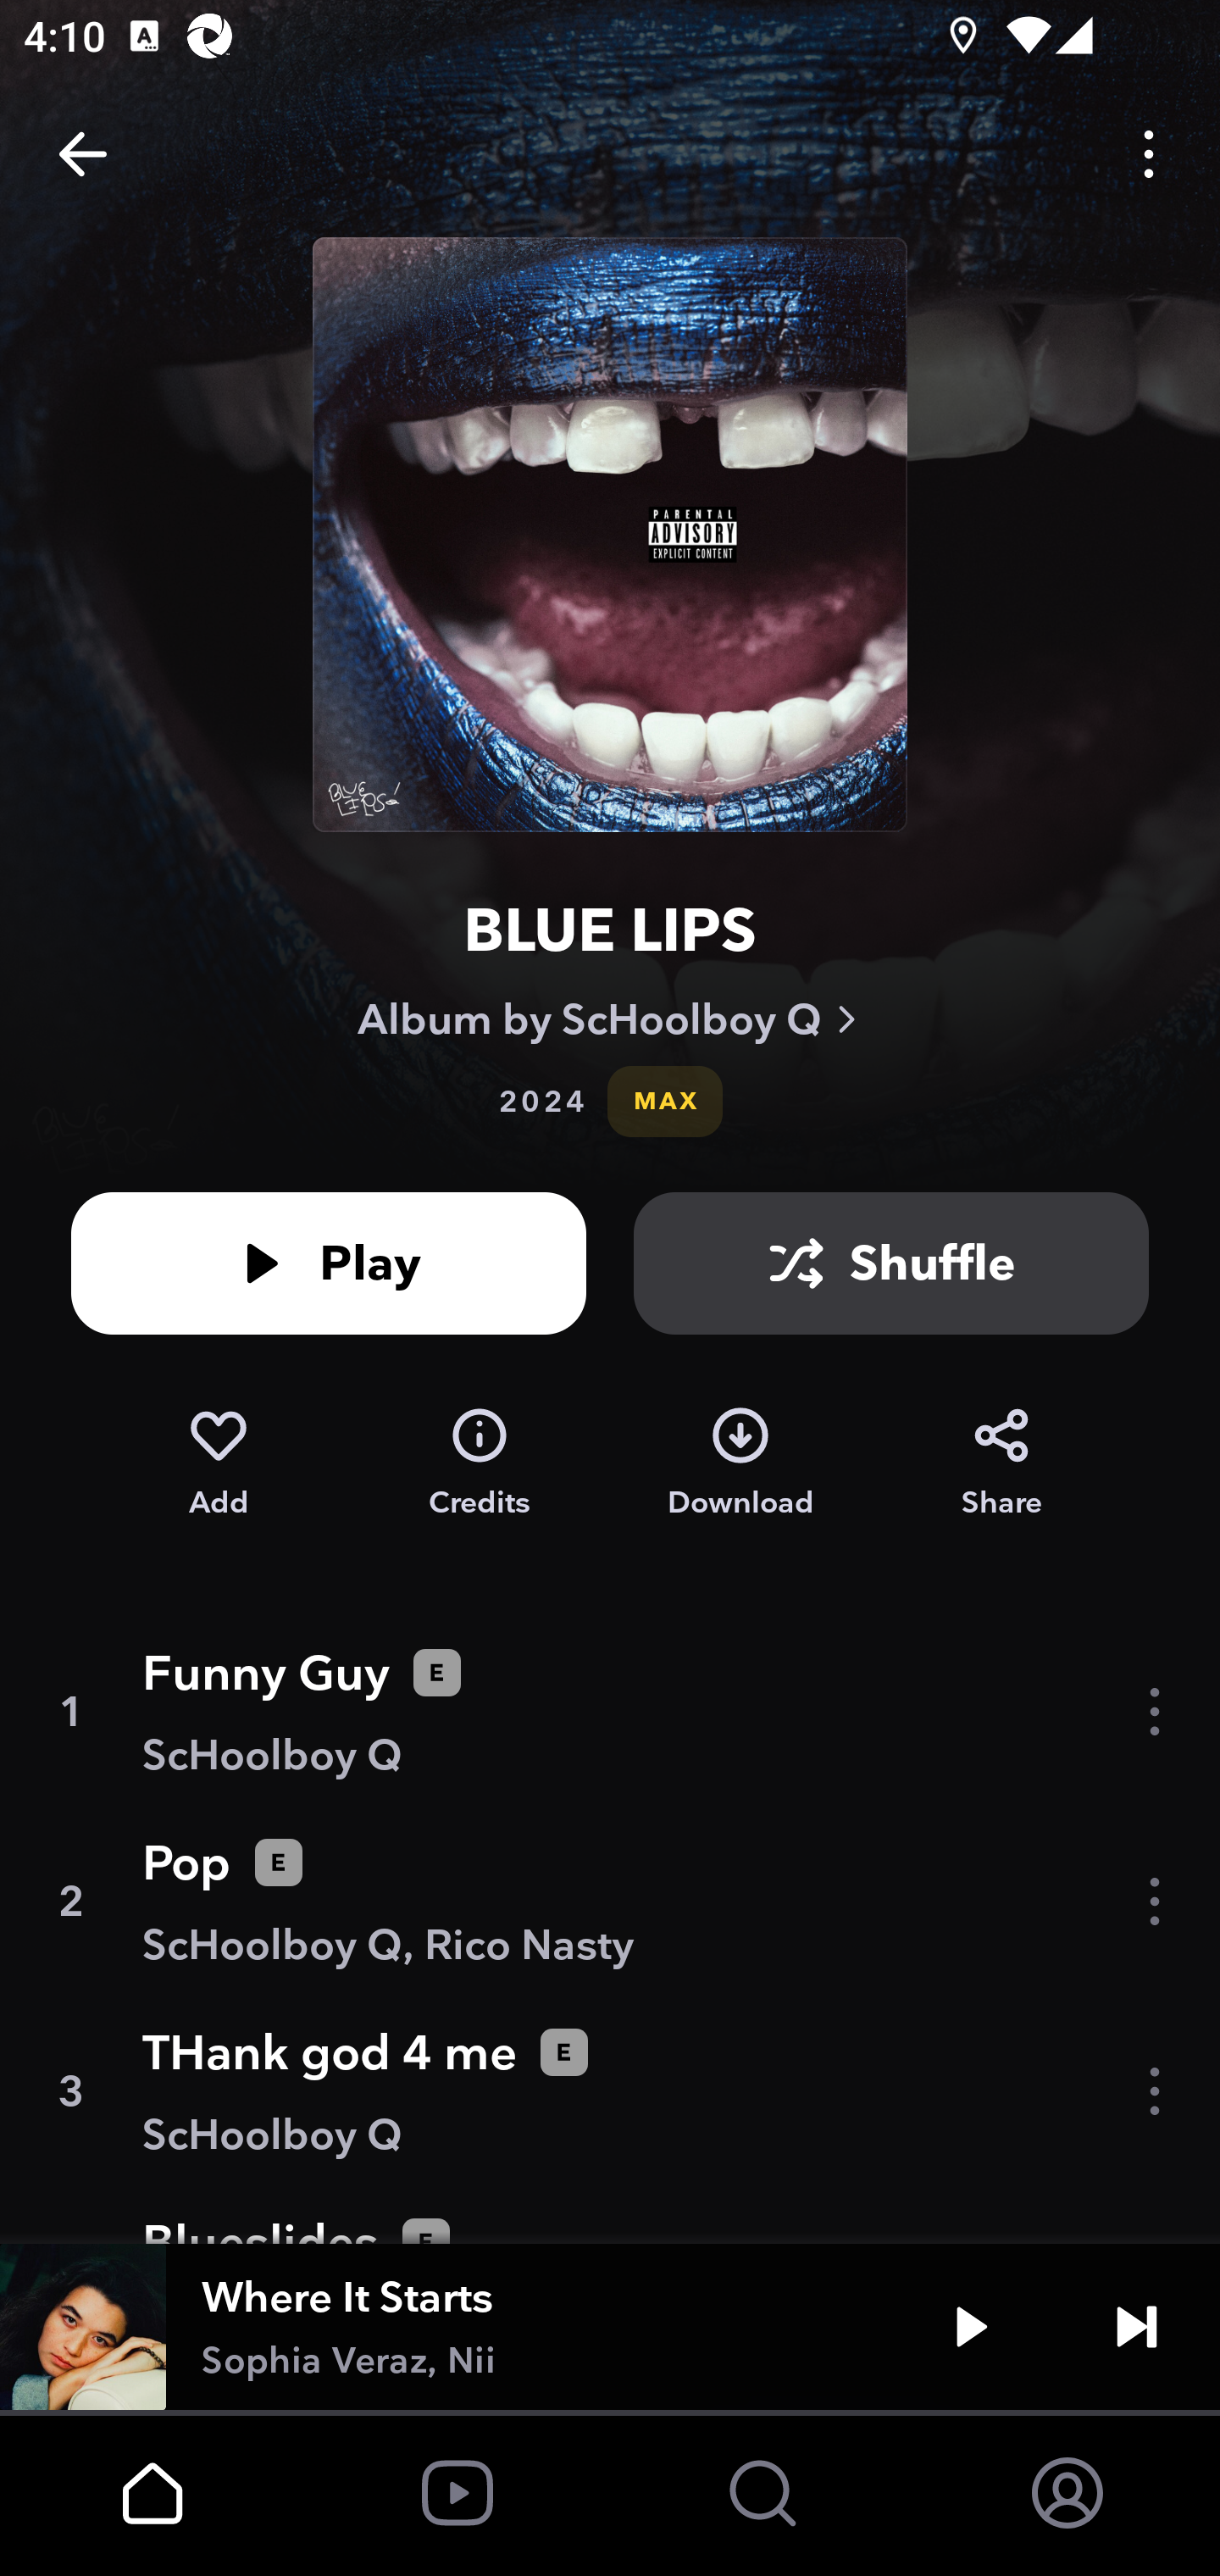  I want to click on Options, so click(1149, 154).